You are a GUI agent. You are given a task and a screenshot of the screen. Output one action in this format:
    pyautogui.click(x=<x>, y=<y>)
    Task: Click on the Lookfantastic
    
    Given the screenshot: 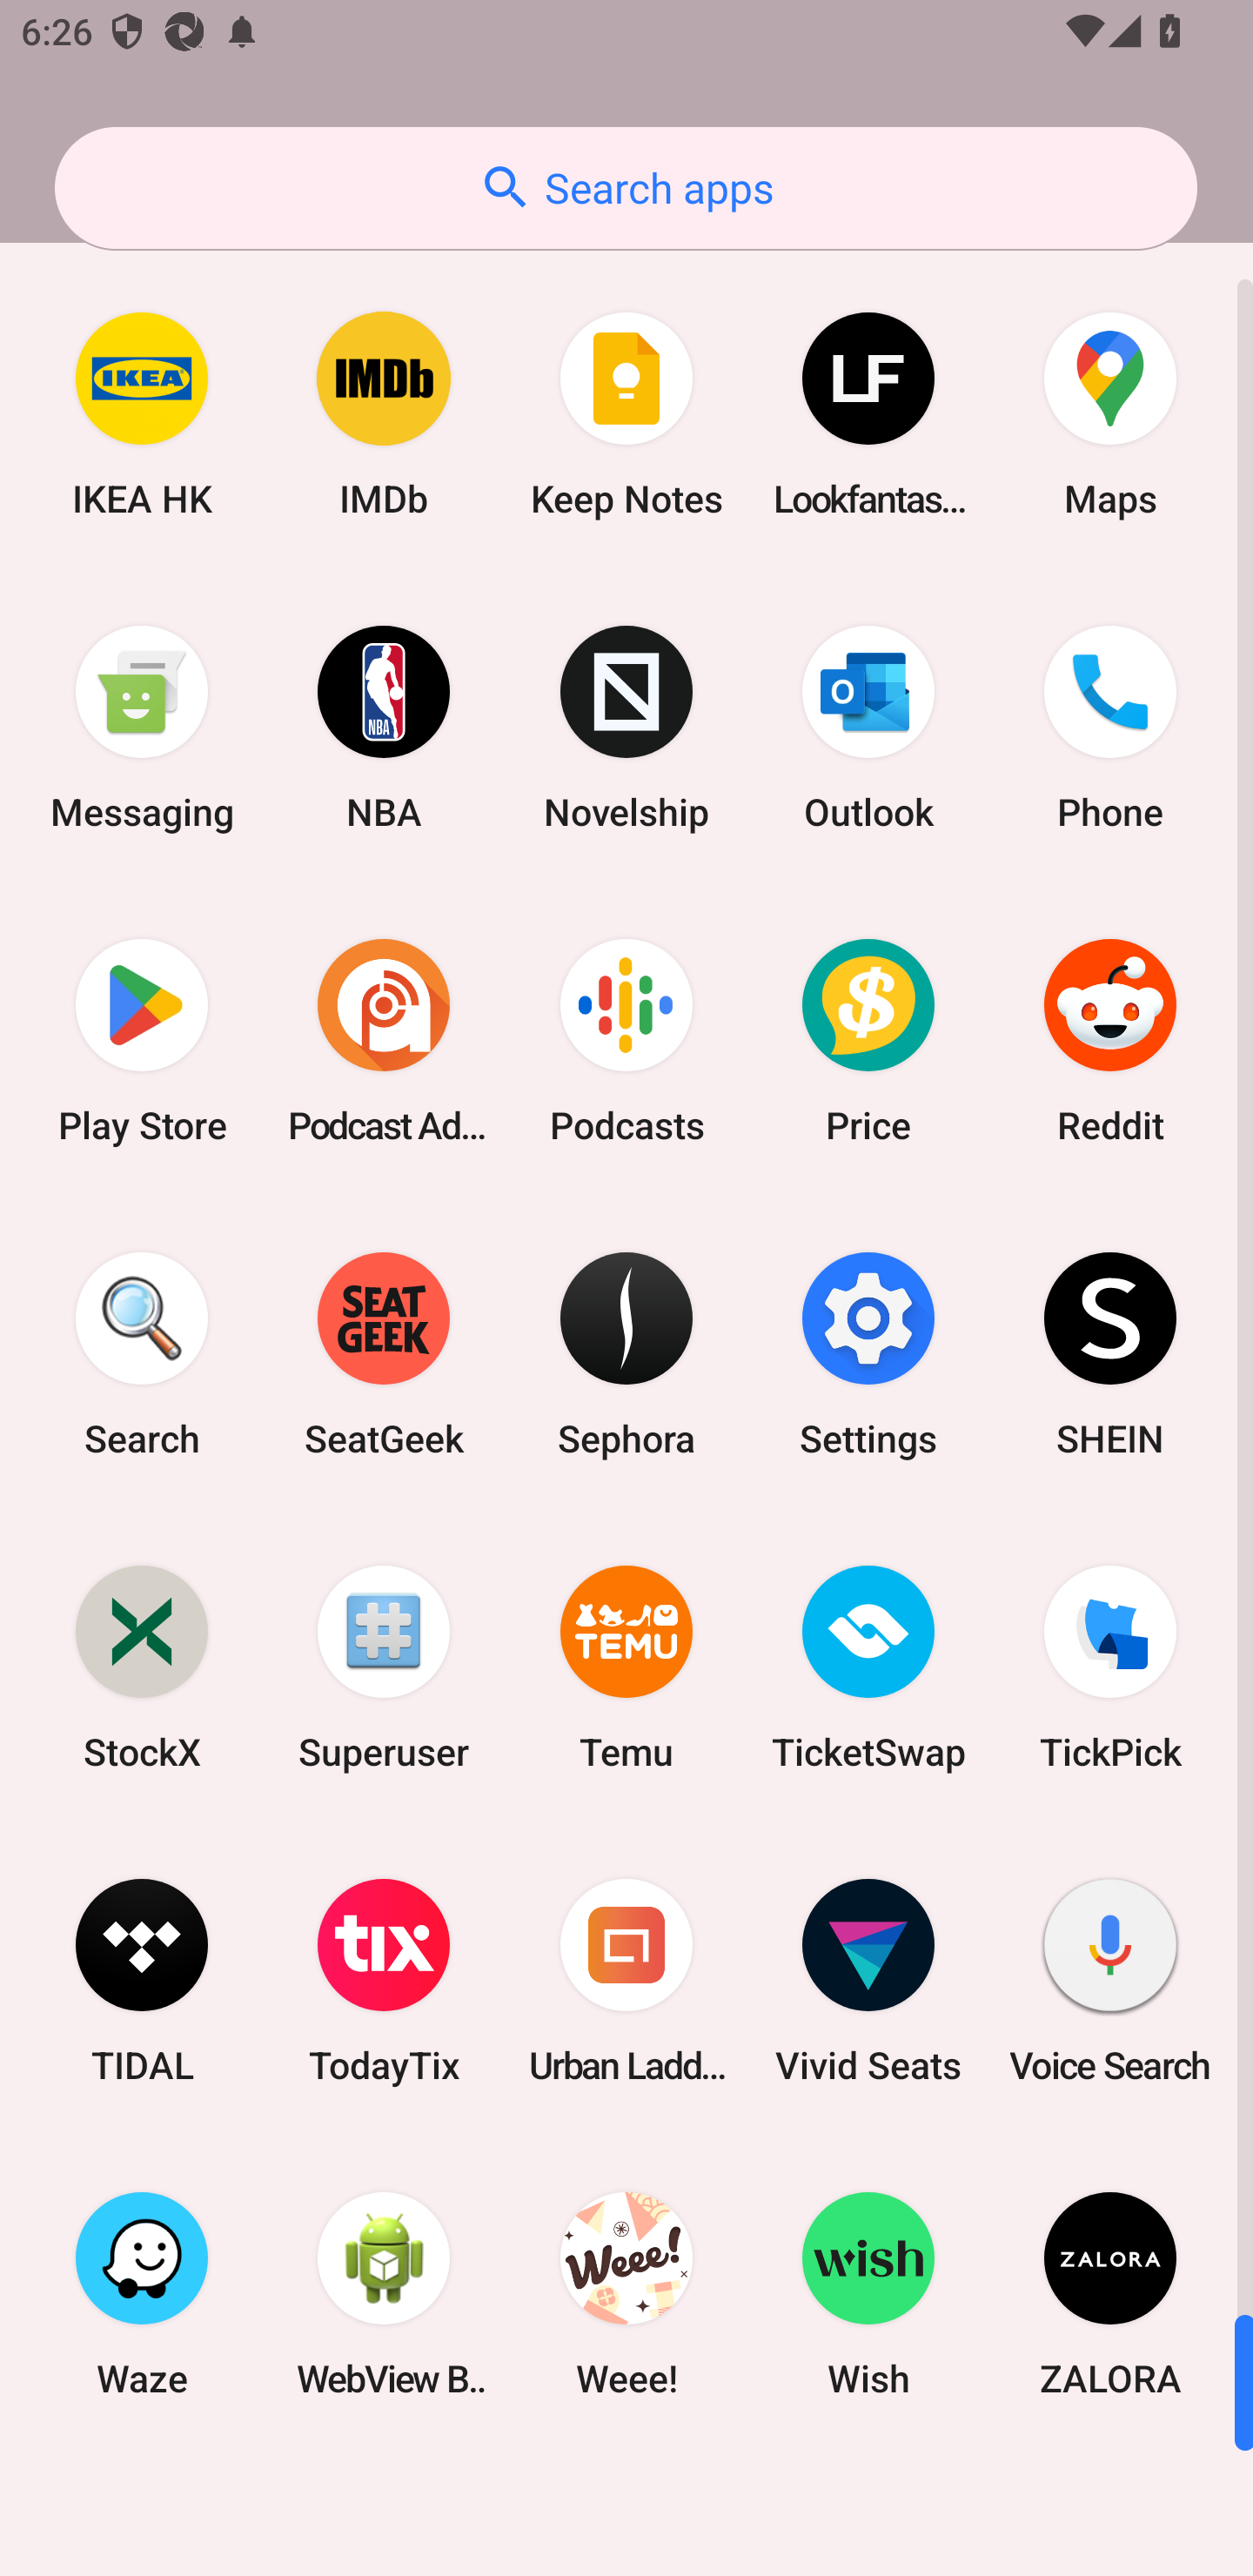 What is the action you would take?
    pyautogui.click(x=868, y=414)
    